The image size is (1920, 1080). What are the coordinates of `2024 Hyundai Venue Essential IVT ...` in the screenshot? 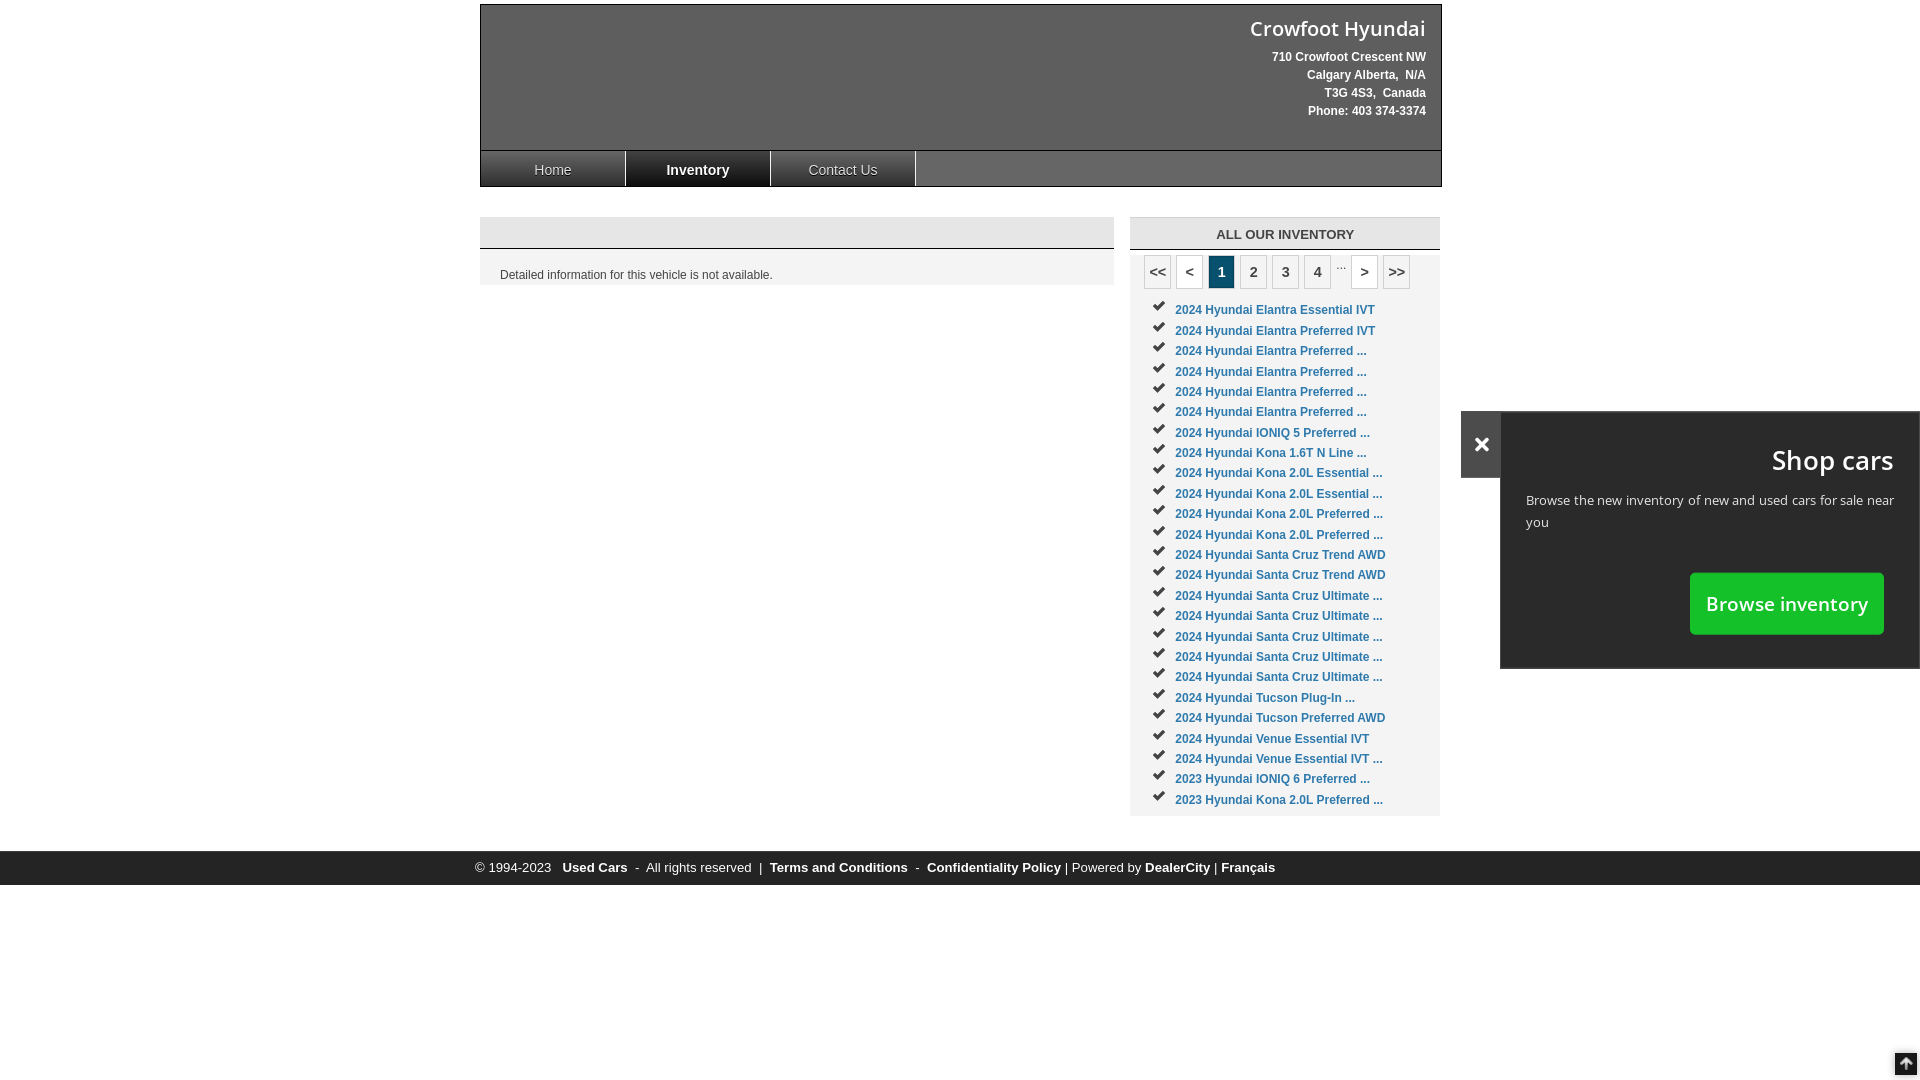 It's located at (1278, 759).